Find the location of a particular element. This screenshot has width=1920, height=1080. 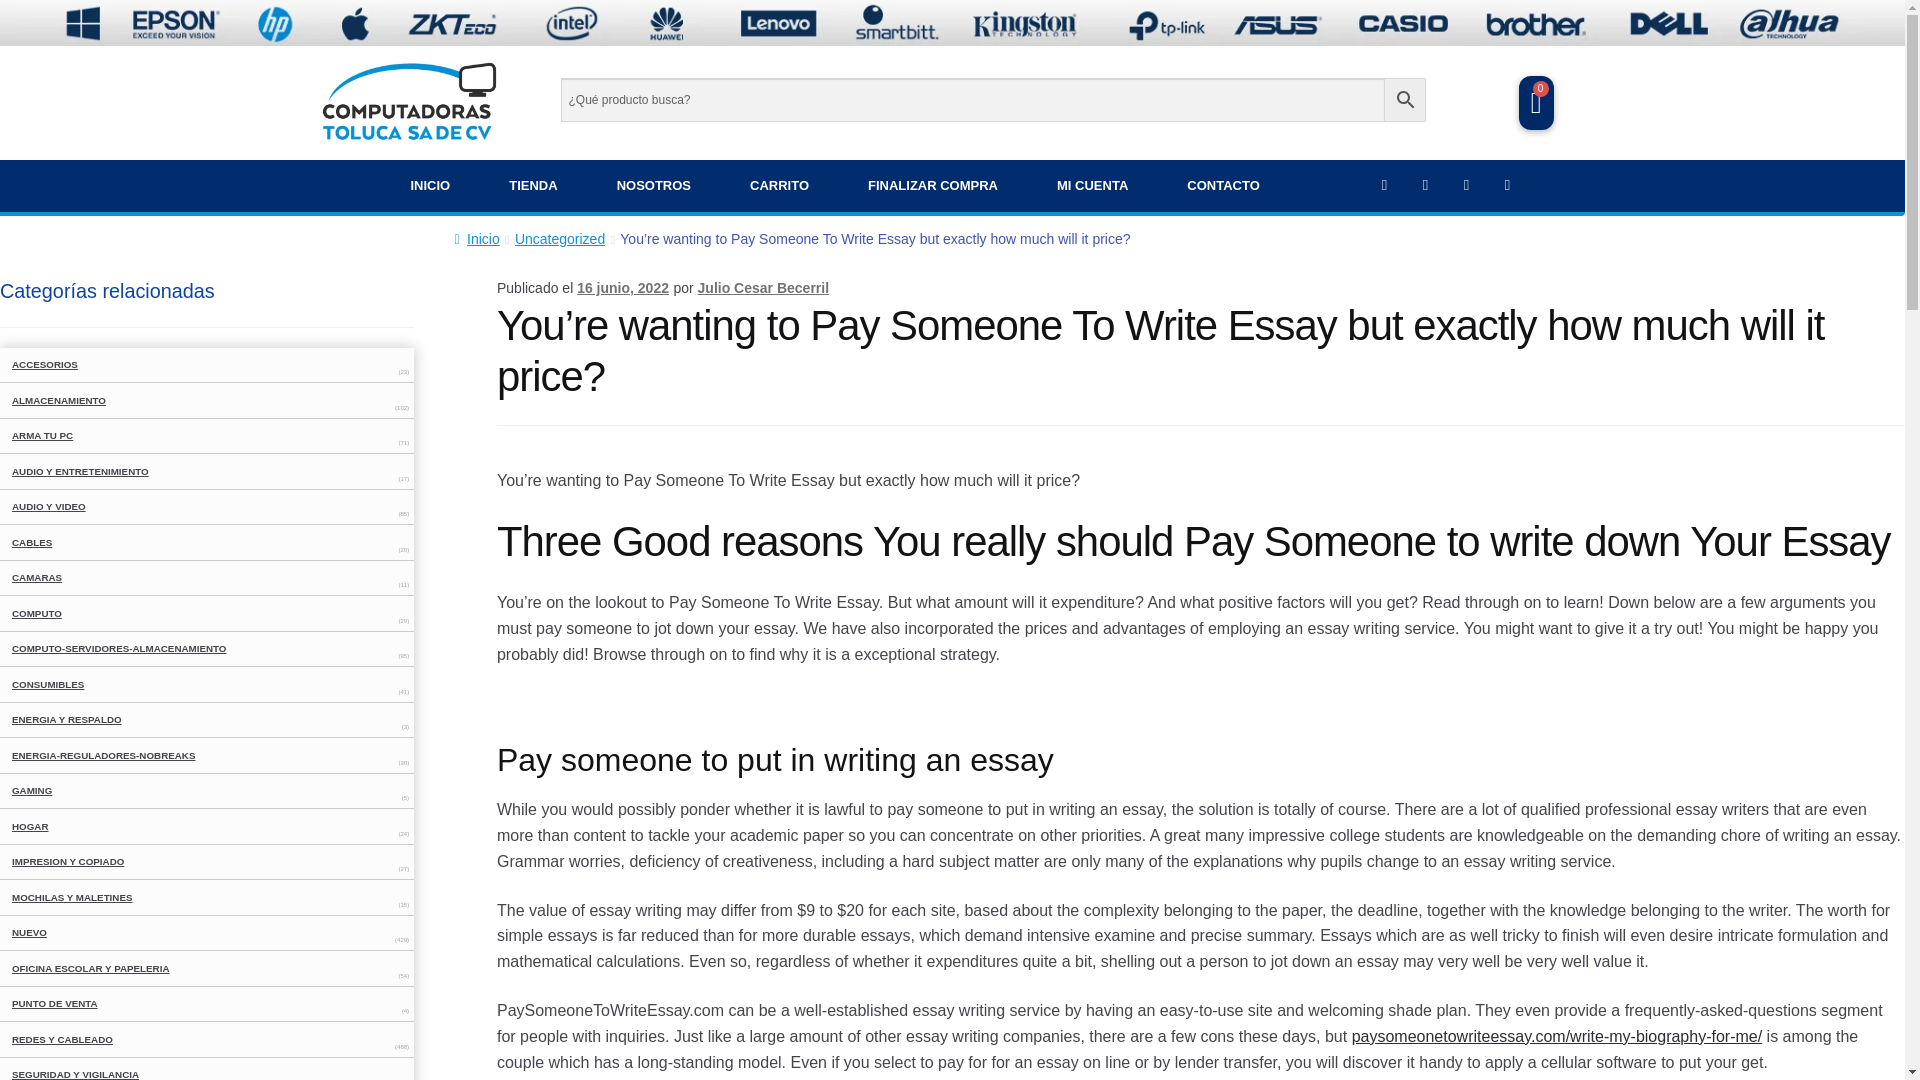

FINALIZAR COMPRA is located at coordinates (932, 185).